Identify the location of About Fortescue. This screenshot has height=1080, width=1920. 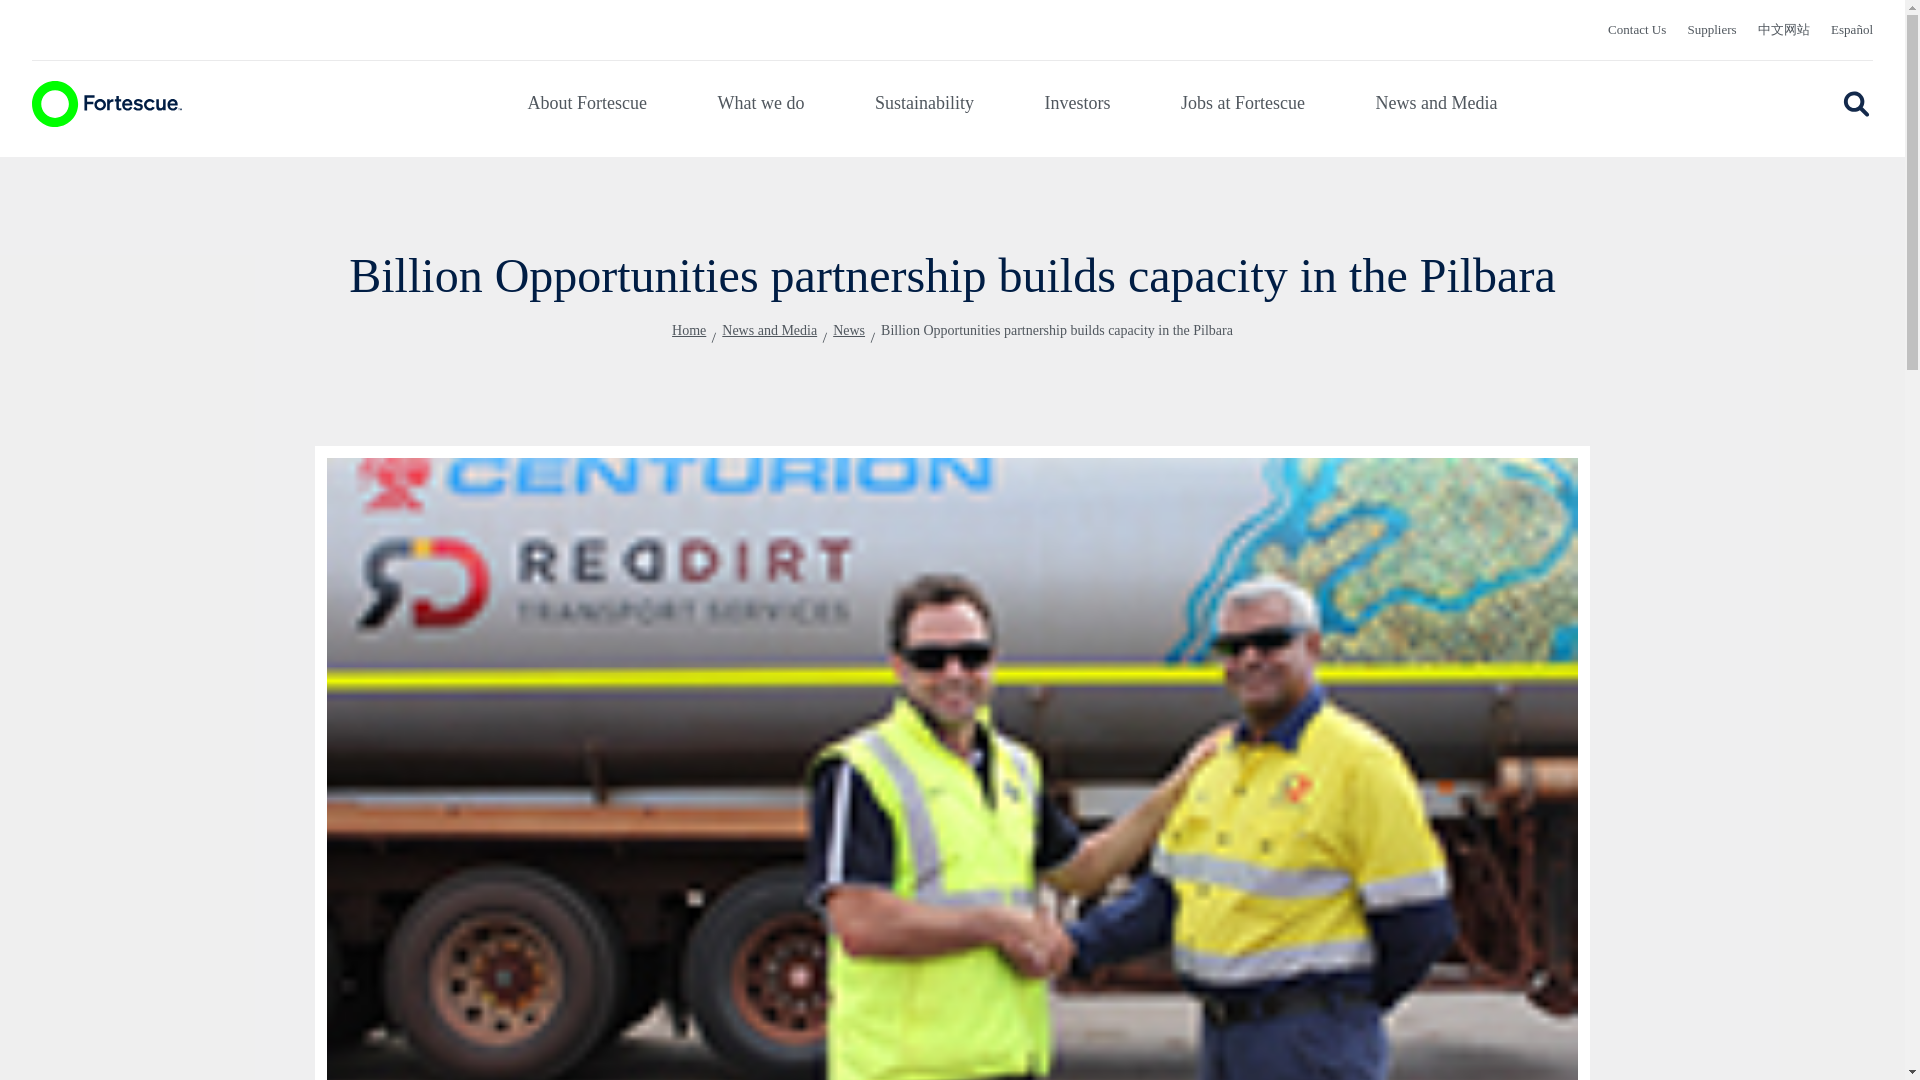
(588, 102).